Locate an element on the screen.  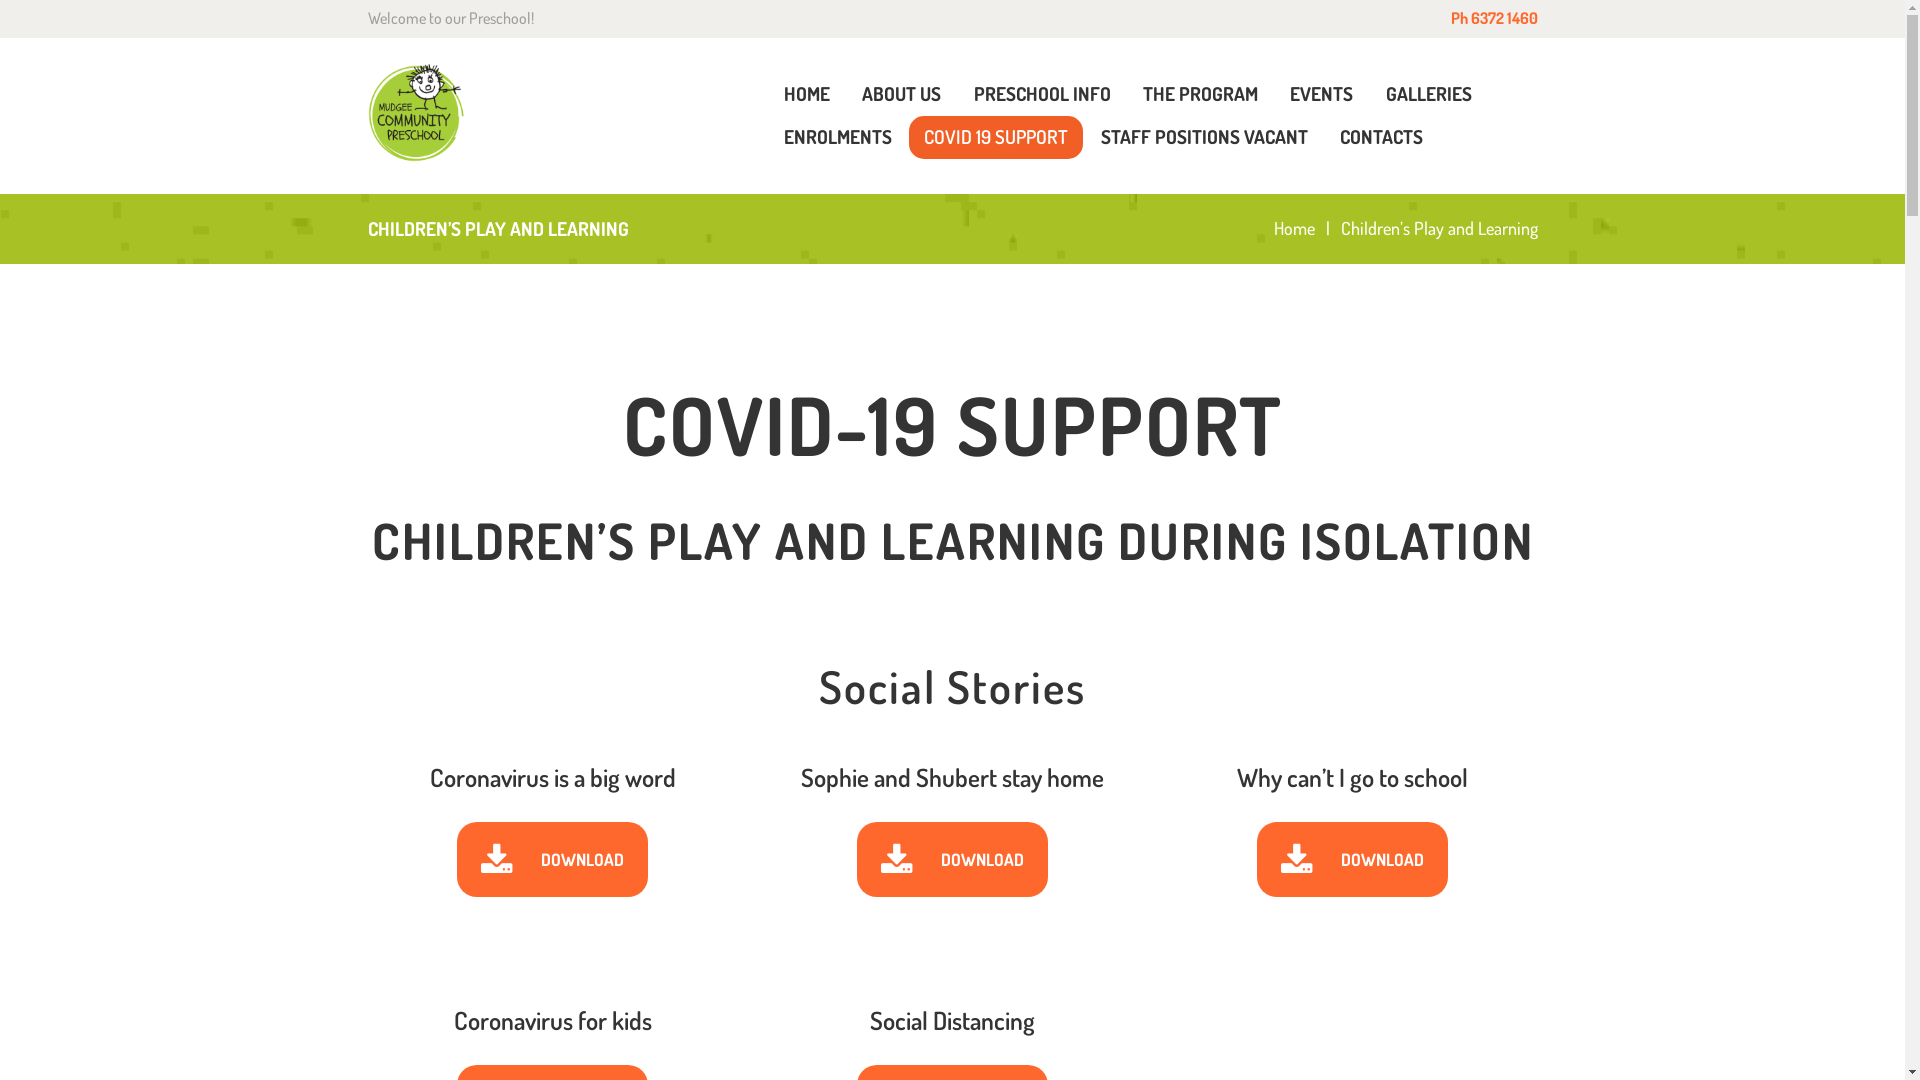
ABOUT US is located at coordinates (902, 94).